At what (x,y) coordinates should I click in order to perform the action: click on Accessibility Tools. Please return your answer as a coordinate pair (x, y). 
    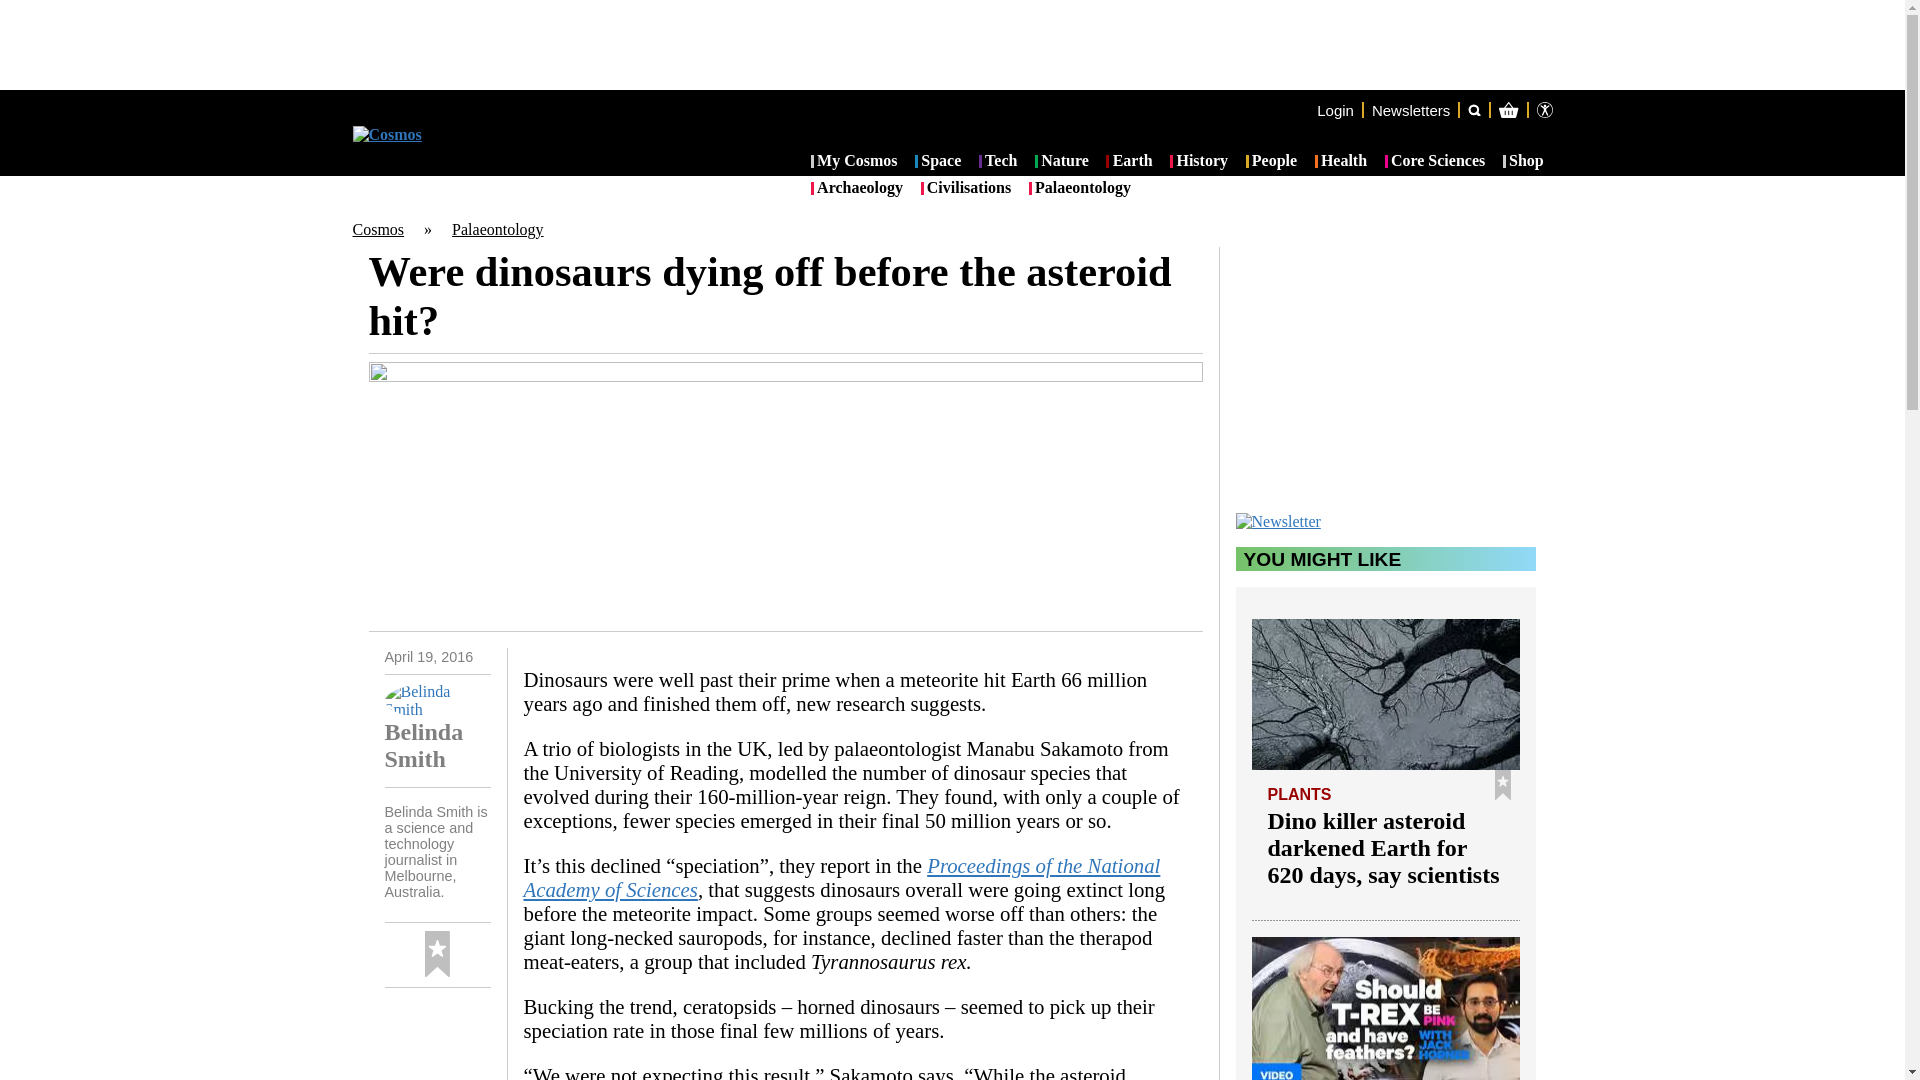
    Looking at the image, I should click on (1544, 109).